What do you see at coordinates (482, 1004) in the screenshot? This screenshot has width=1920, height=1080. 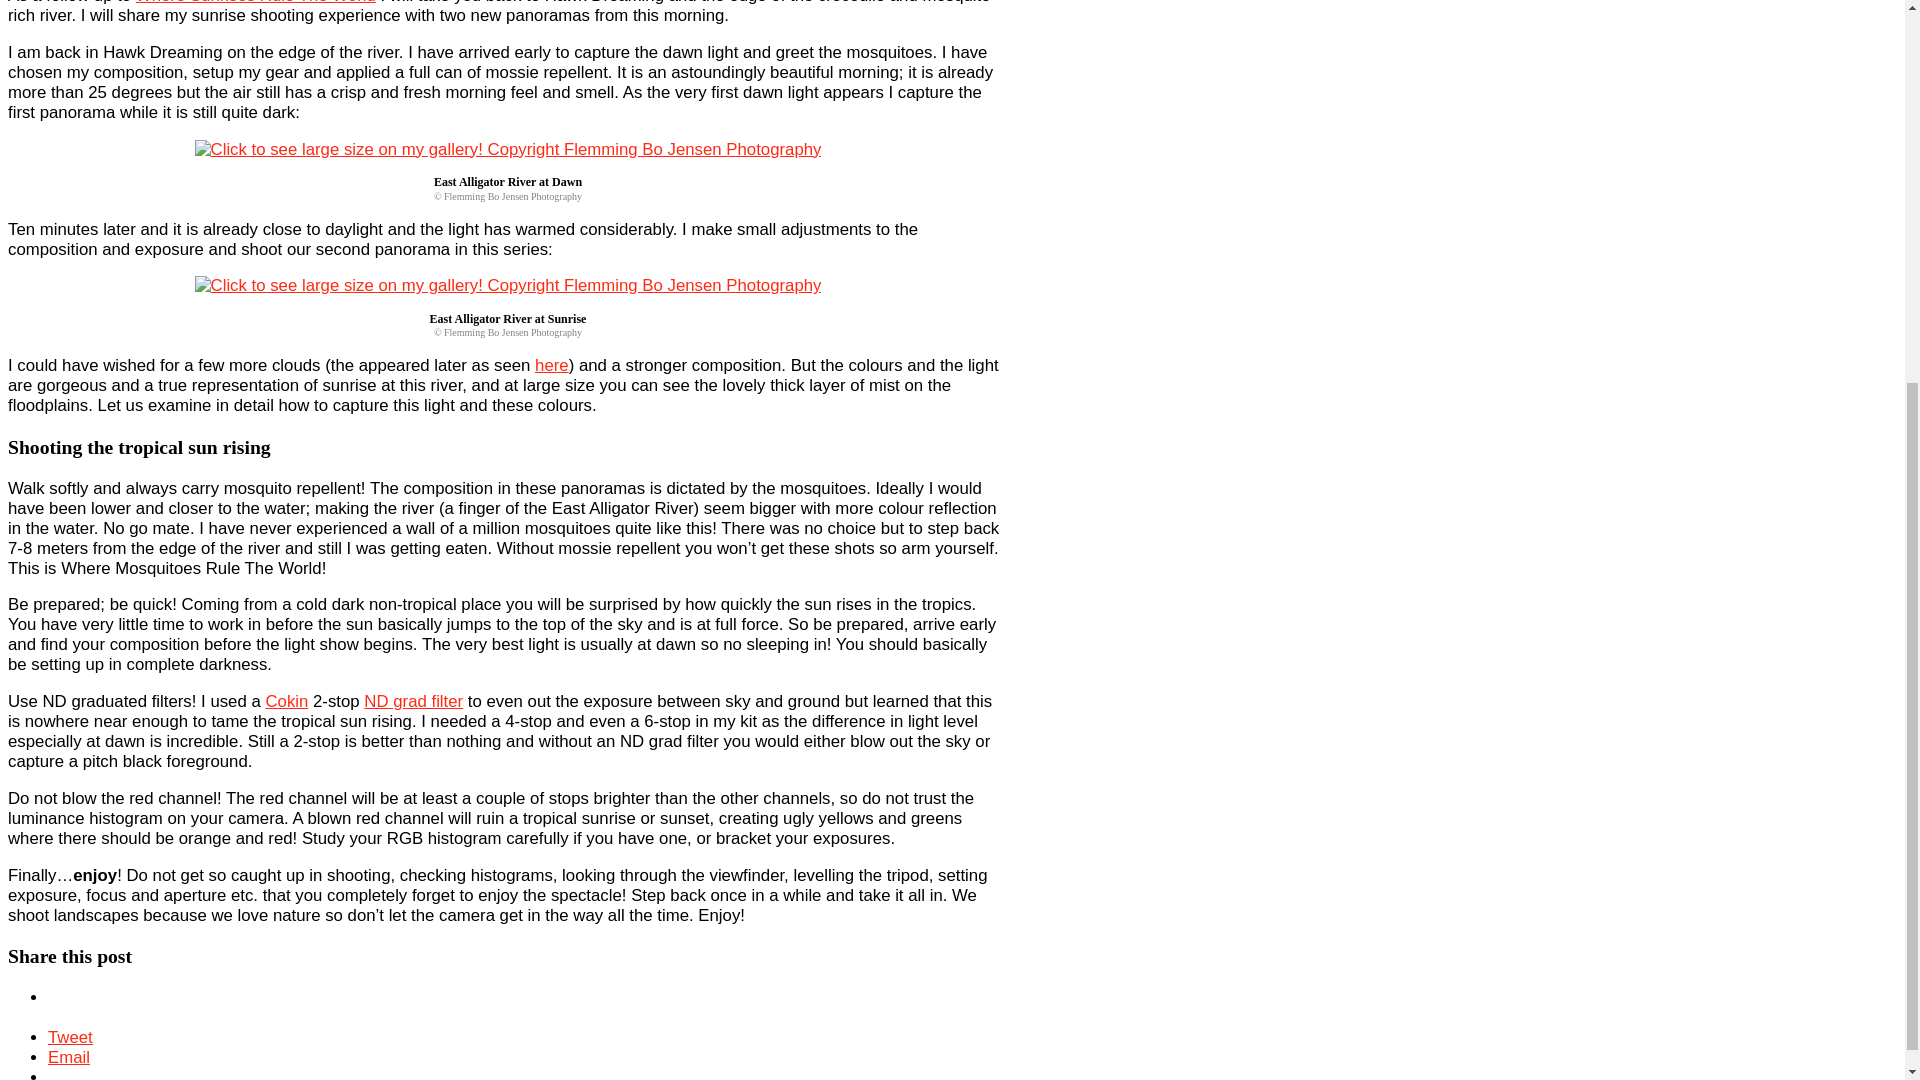 I see `Tweet` at bounding box center [482, 1004].